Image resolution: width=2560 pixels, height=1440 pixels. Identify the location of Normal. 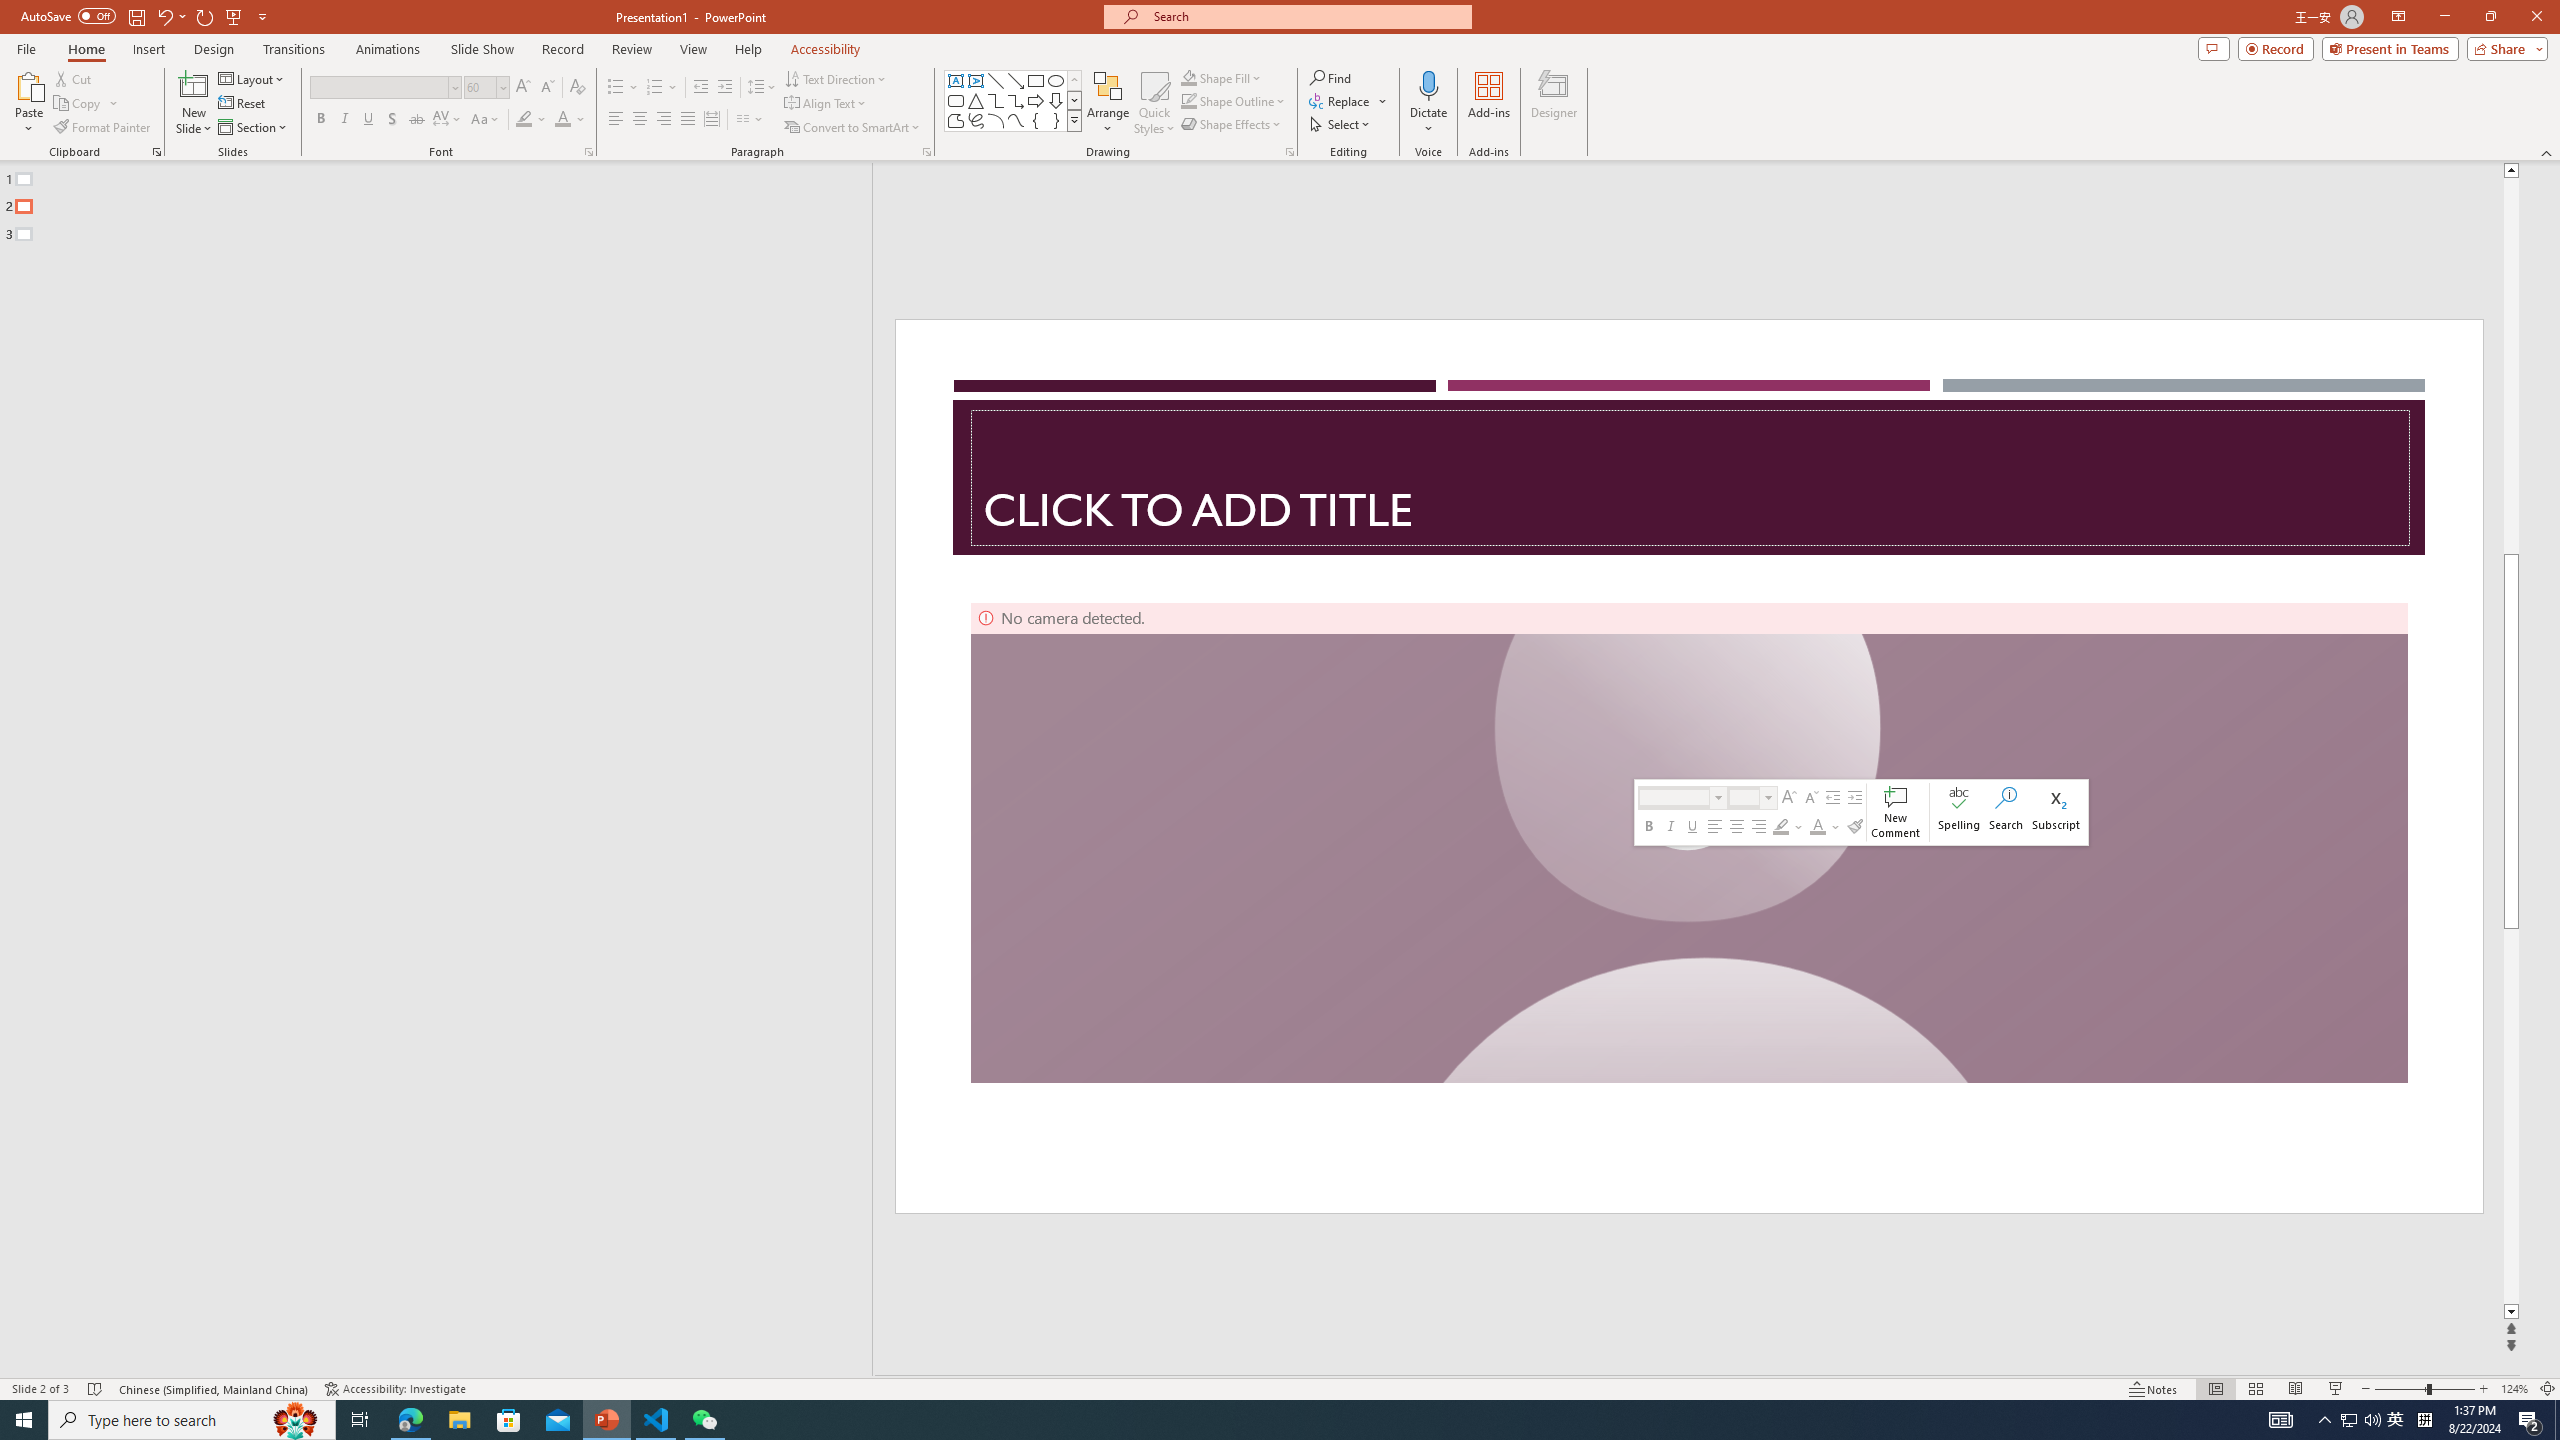
(2215, 1389).